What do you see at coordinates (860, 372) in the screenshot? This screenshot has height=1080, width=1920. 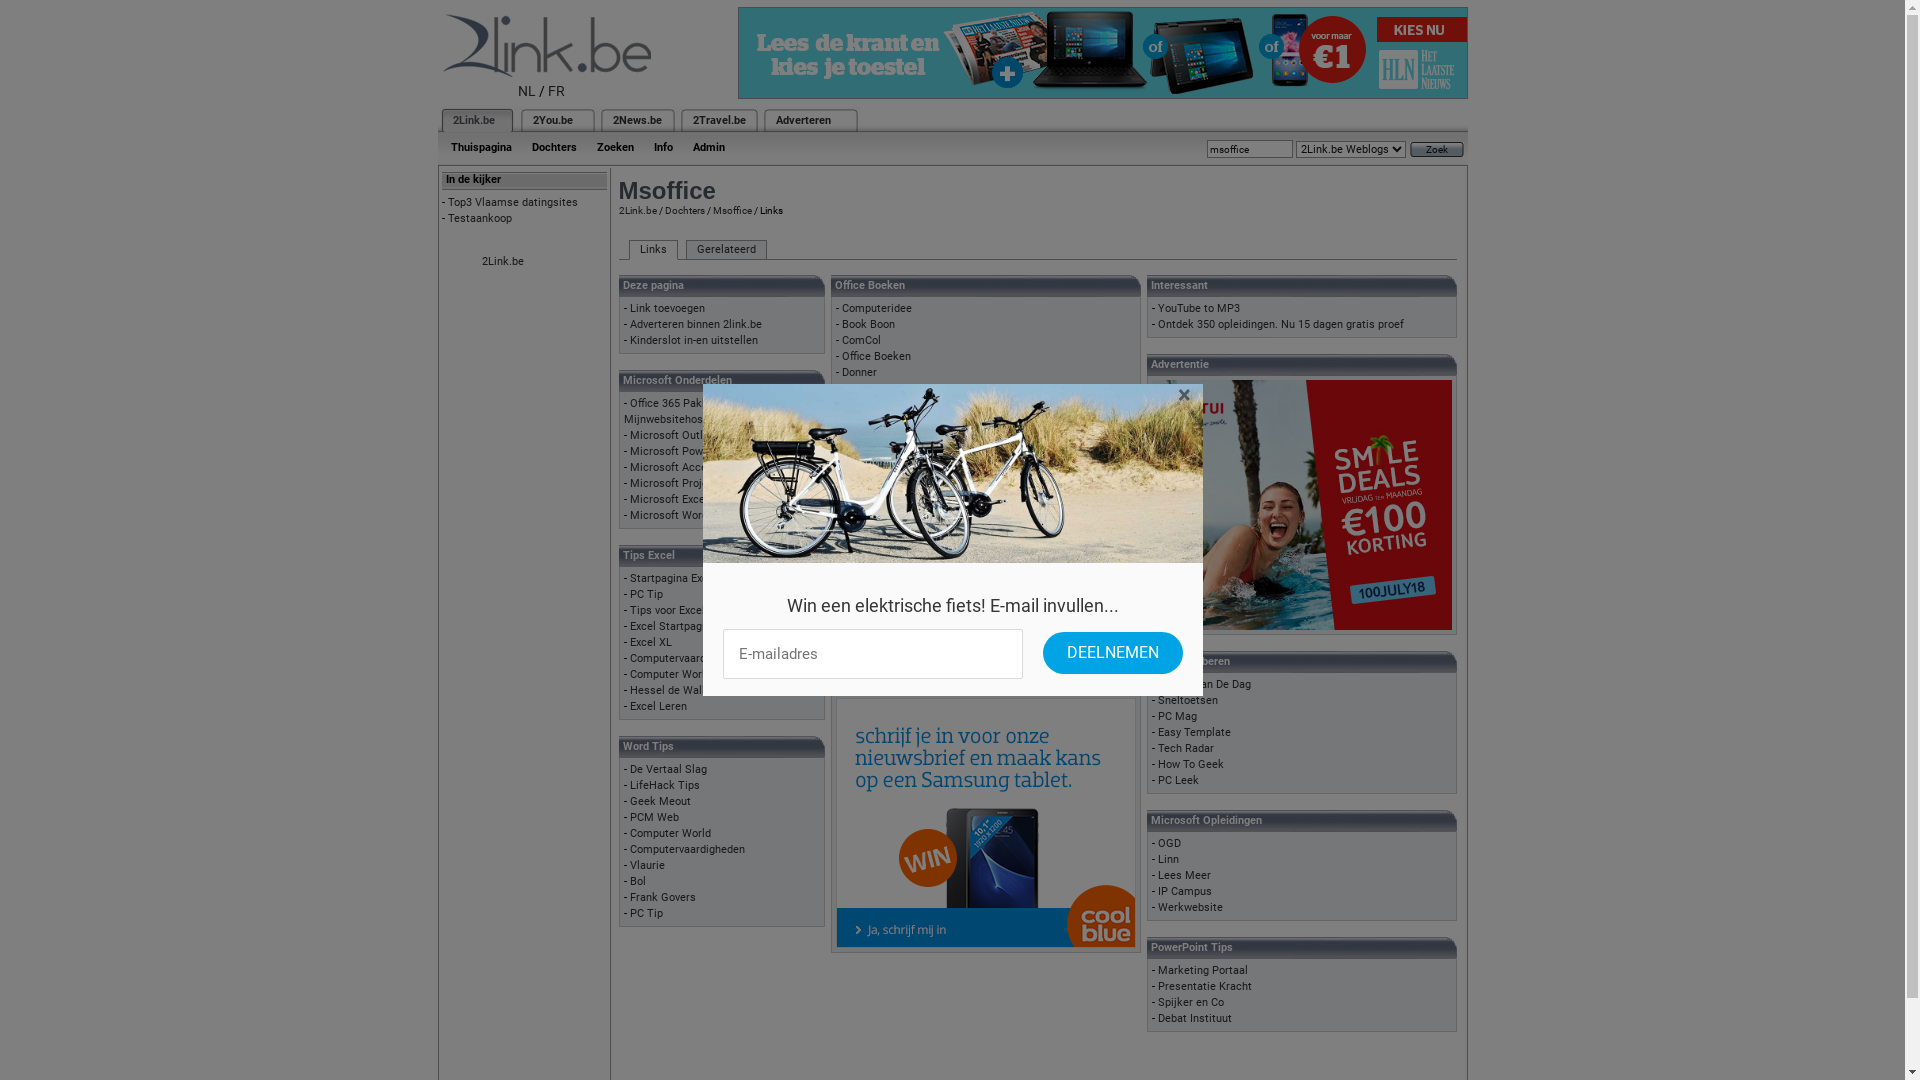 I see `Donner` at bounding box center [860, 372].